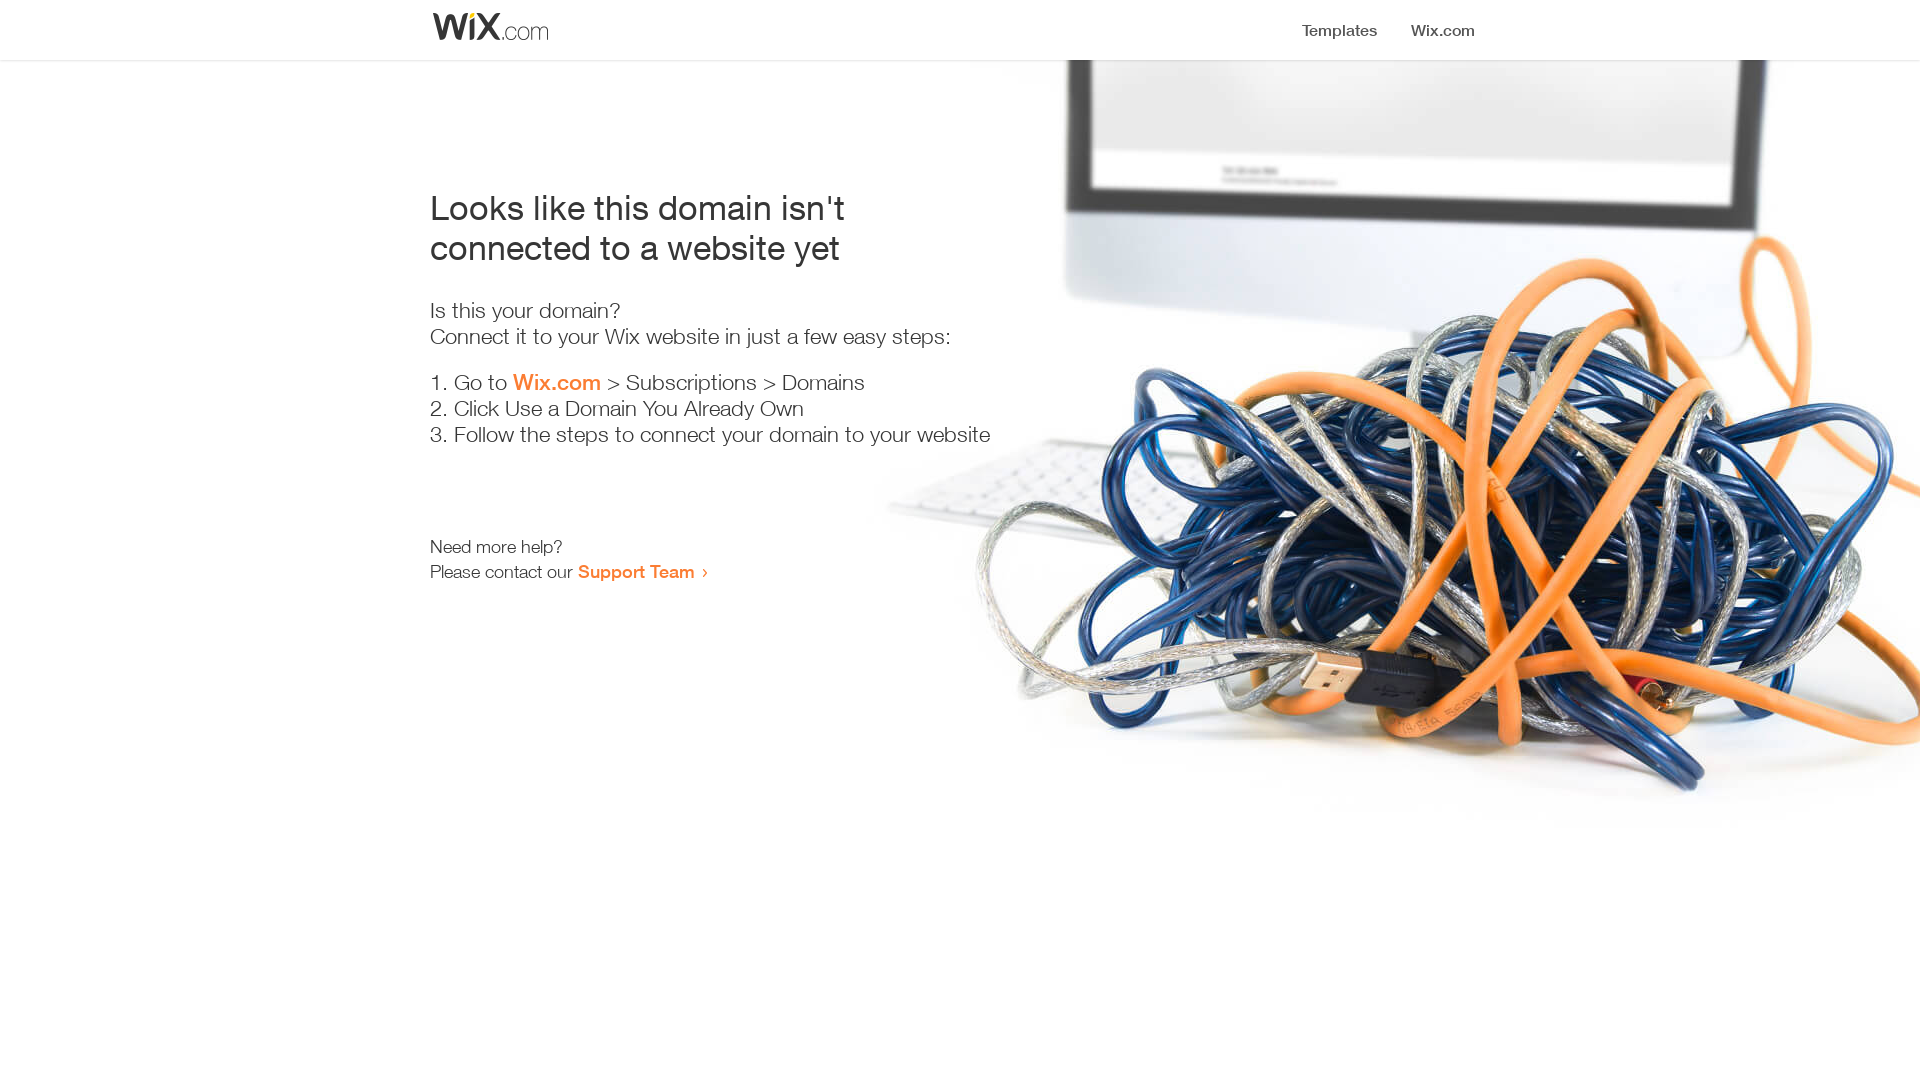  I want to click on Support Team, so click(636, 571).